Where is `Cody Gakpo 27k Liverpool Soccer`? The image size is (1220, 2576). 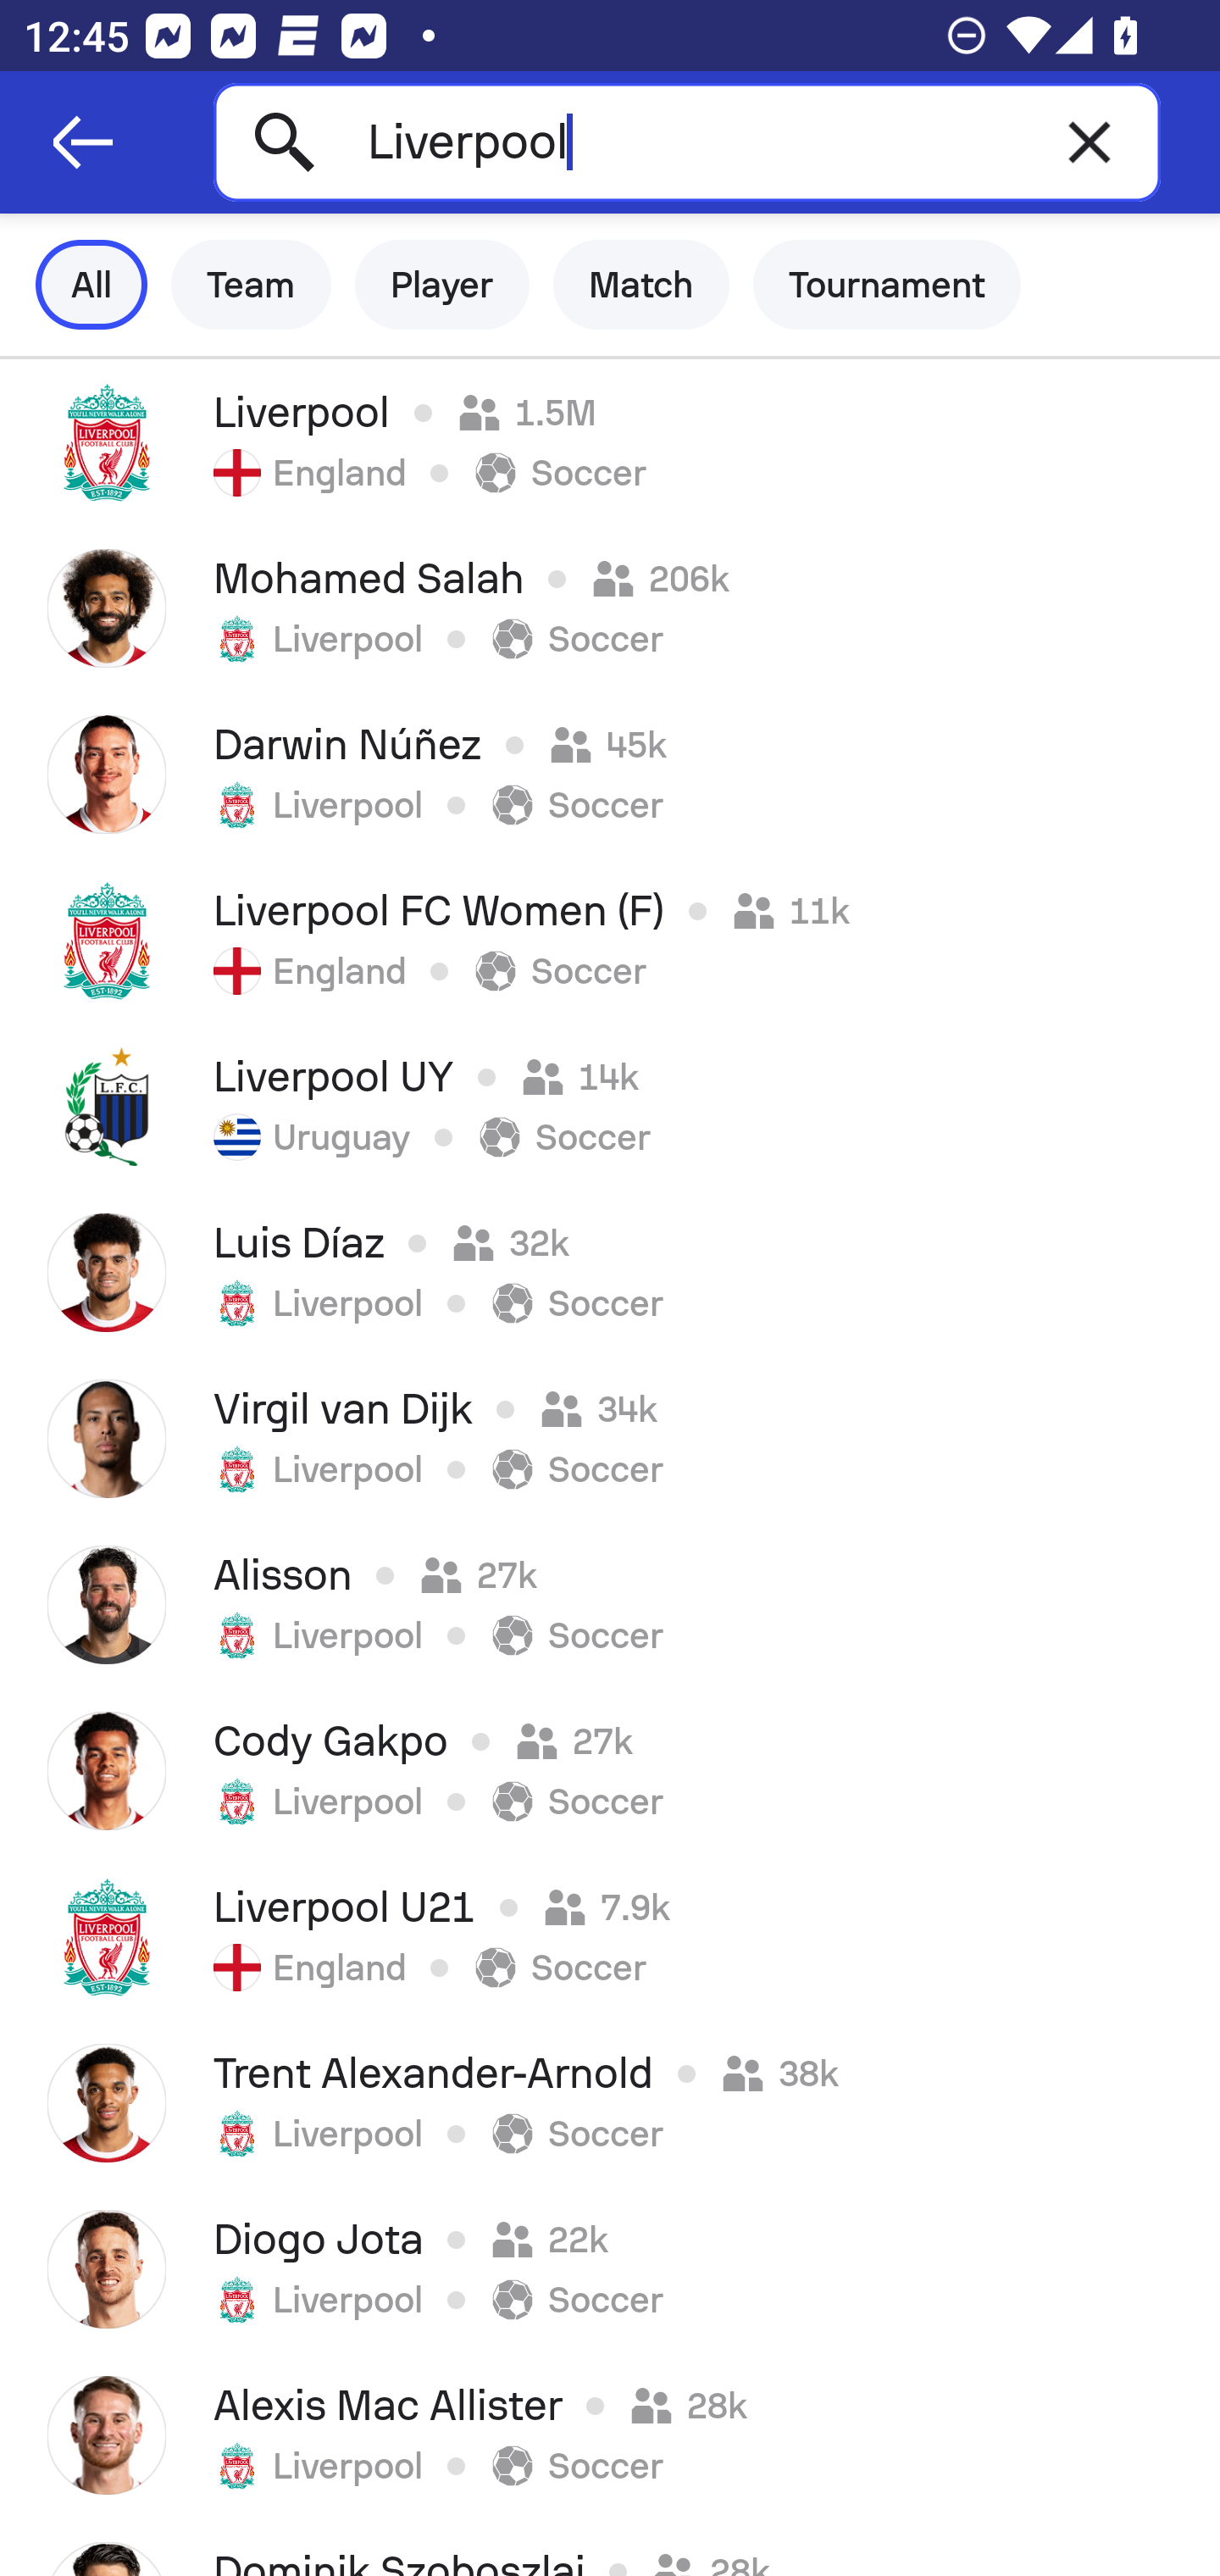 Cody Gakpo 27k Liverpool Soccer is located at coordinates (610, 1771).